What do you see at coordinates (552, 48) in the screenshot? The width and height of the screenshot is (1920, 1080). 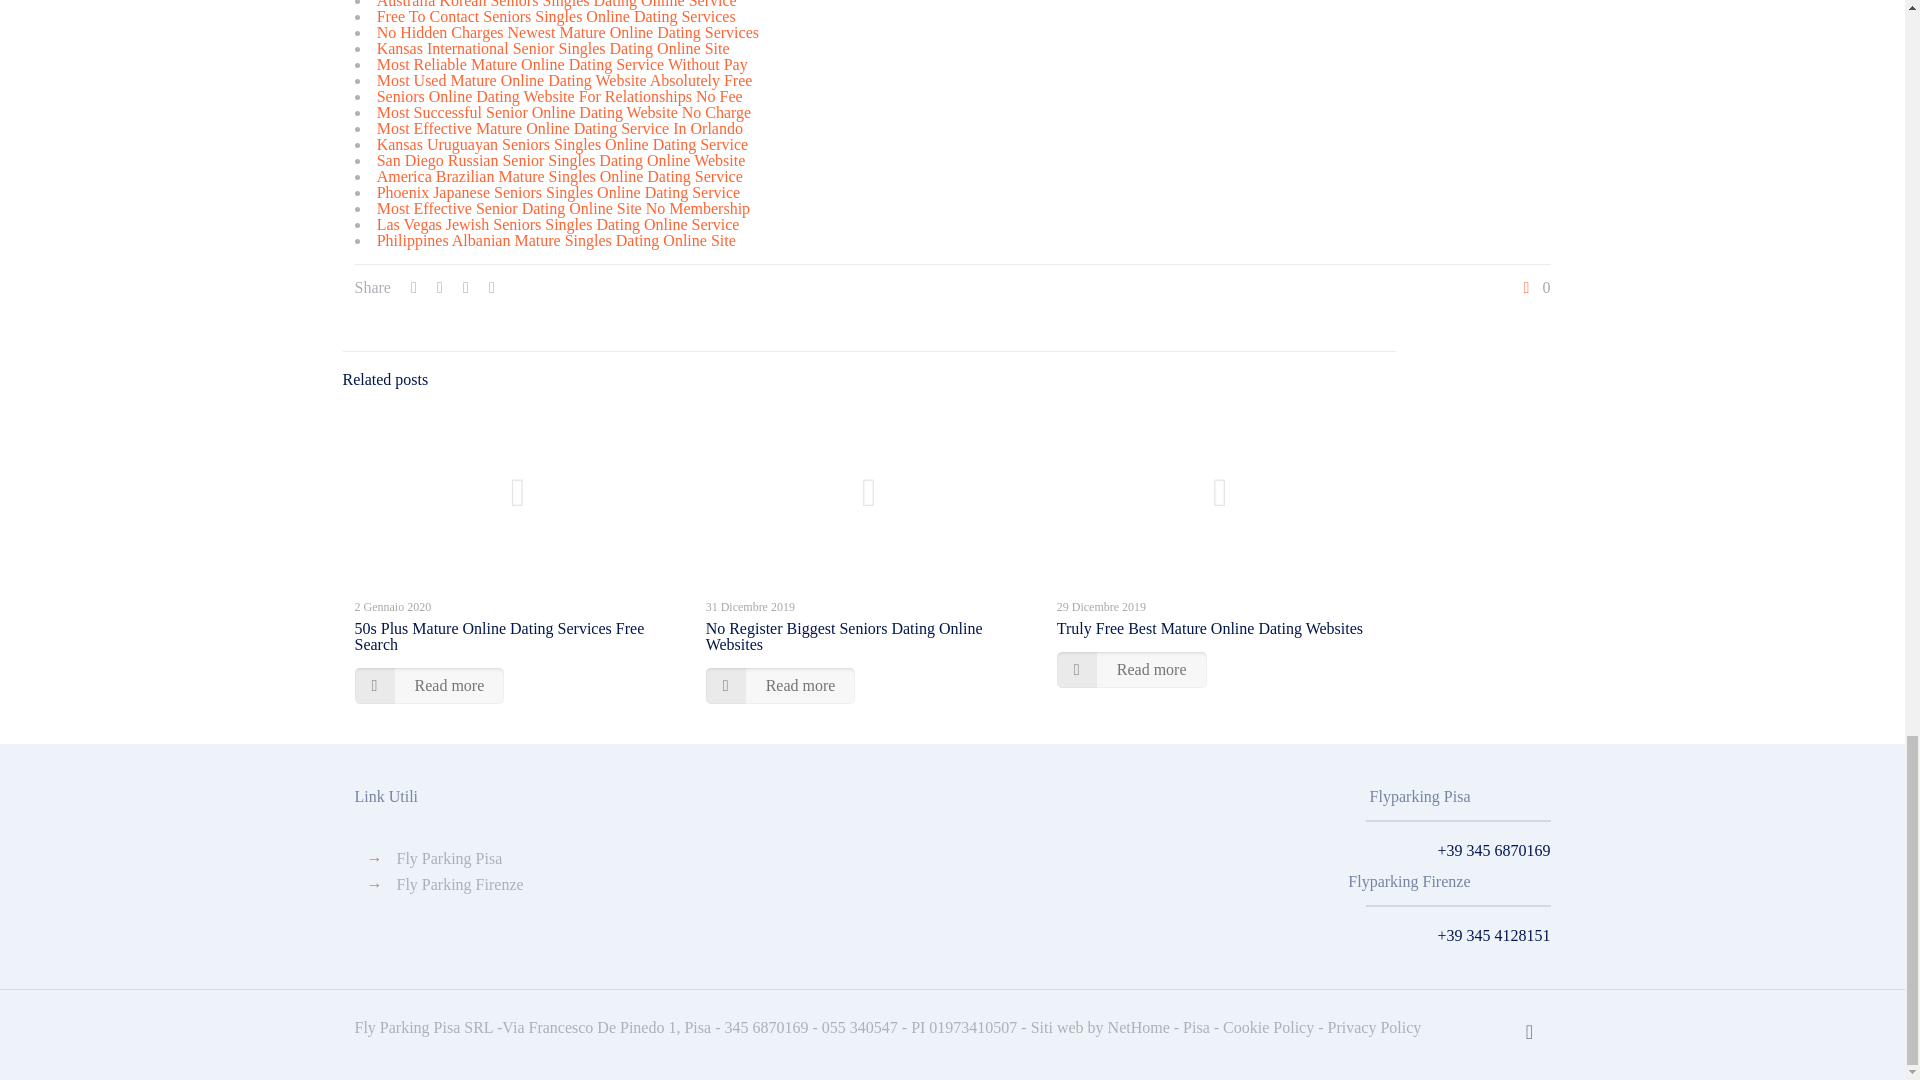 I see `Kansas International Senior Singles Dating Online Site` at bounding box center [552, 48].